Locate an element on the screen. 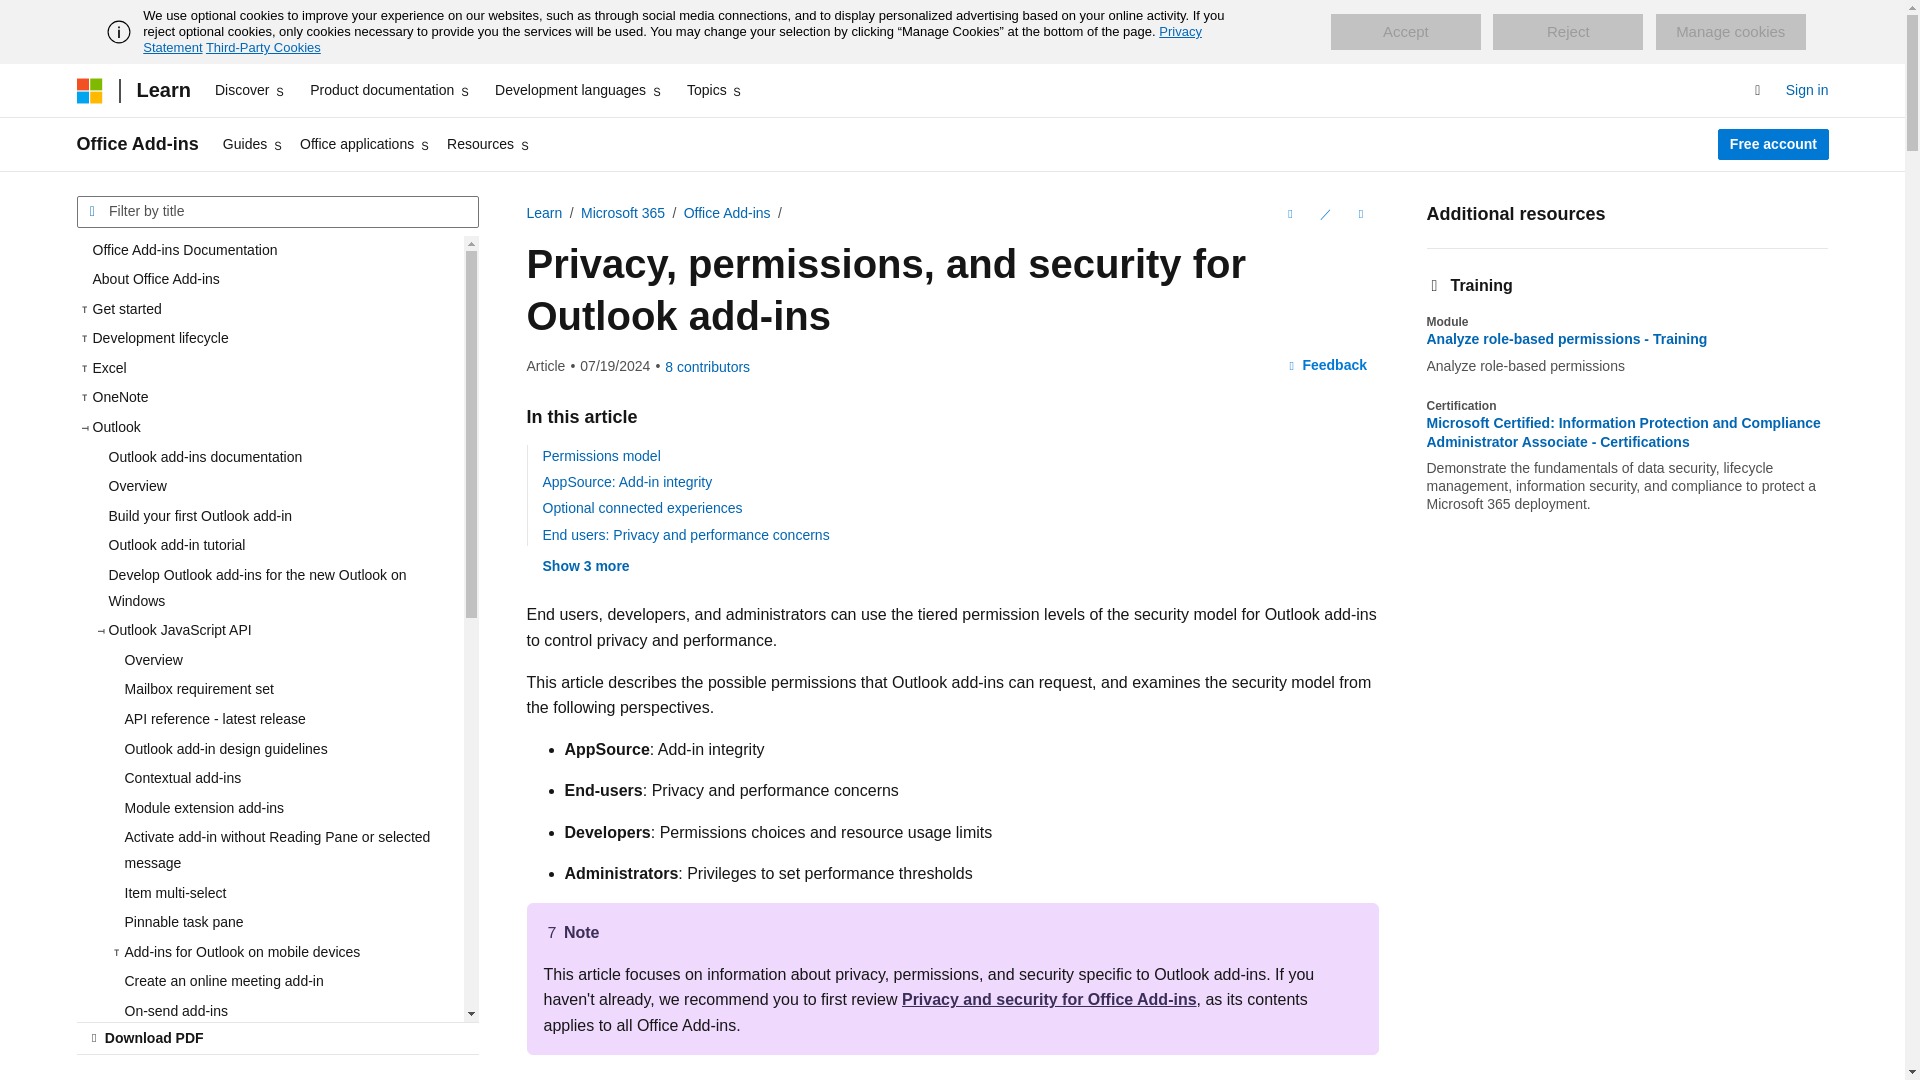 This screenshot has width=1920, height=1080. Privacy Statement is located at coordinates (672, 39).